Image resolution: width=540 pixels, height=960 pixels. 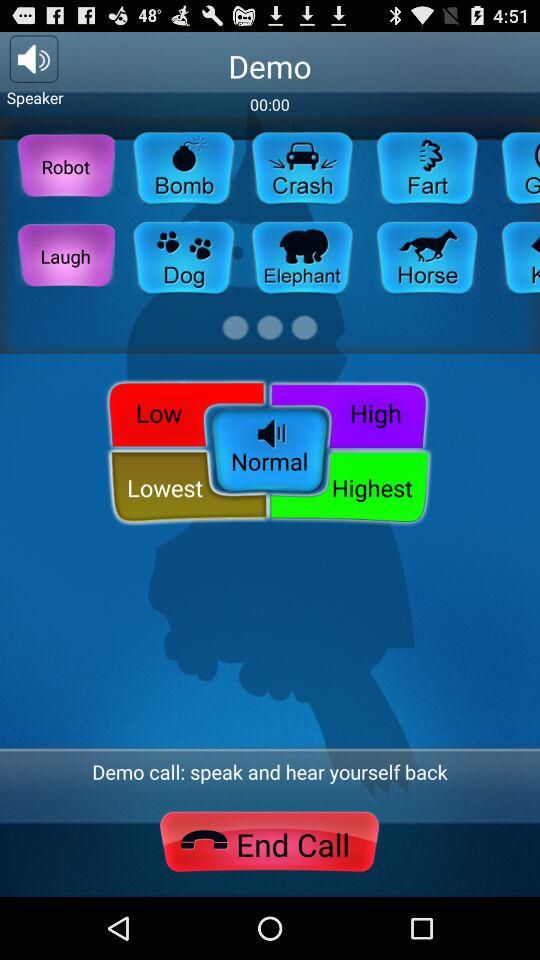 What do you see at coordinates (66, 166) in the screenshot?
I see `jump to robot button` at bounding box center [66, 166].